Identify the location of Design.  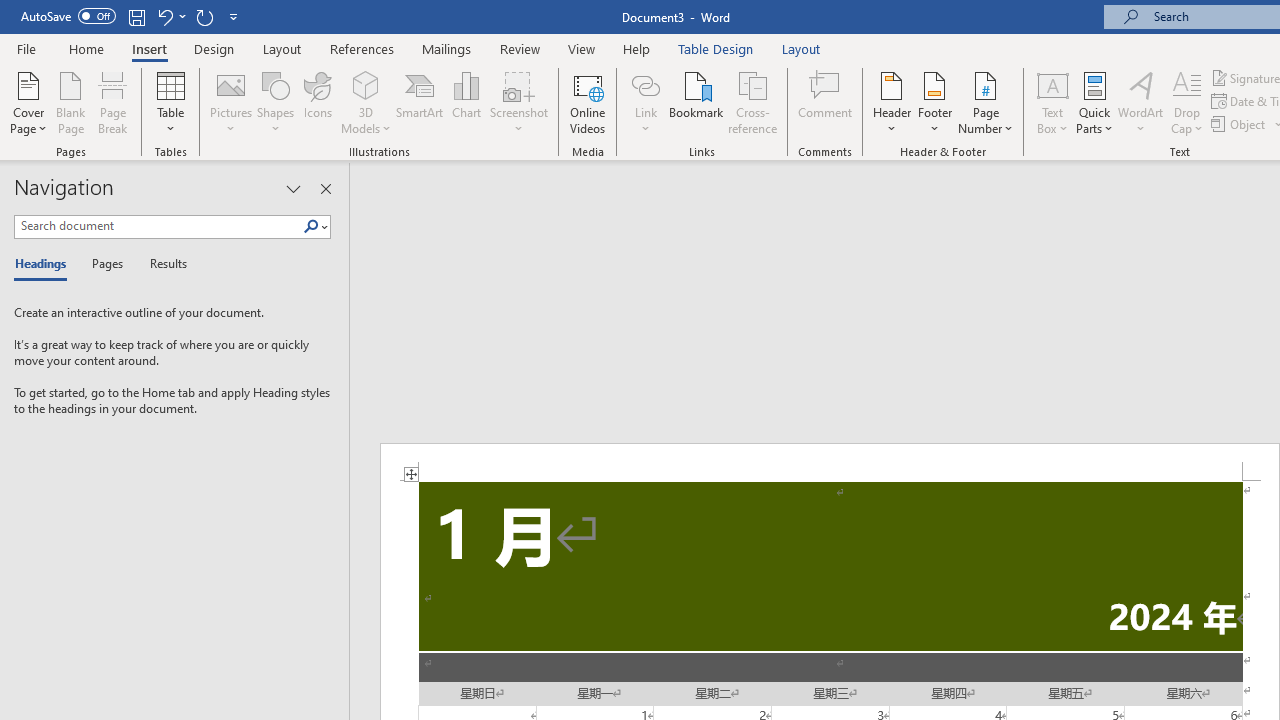
(214, 48).